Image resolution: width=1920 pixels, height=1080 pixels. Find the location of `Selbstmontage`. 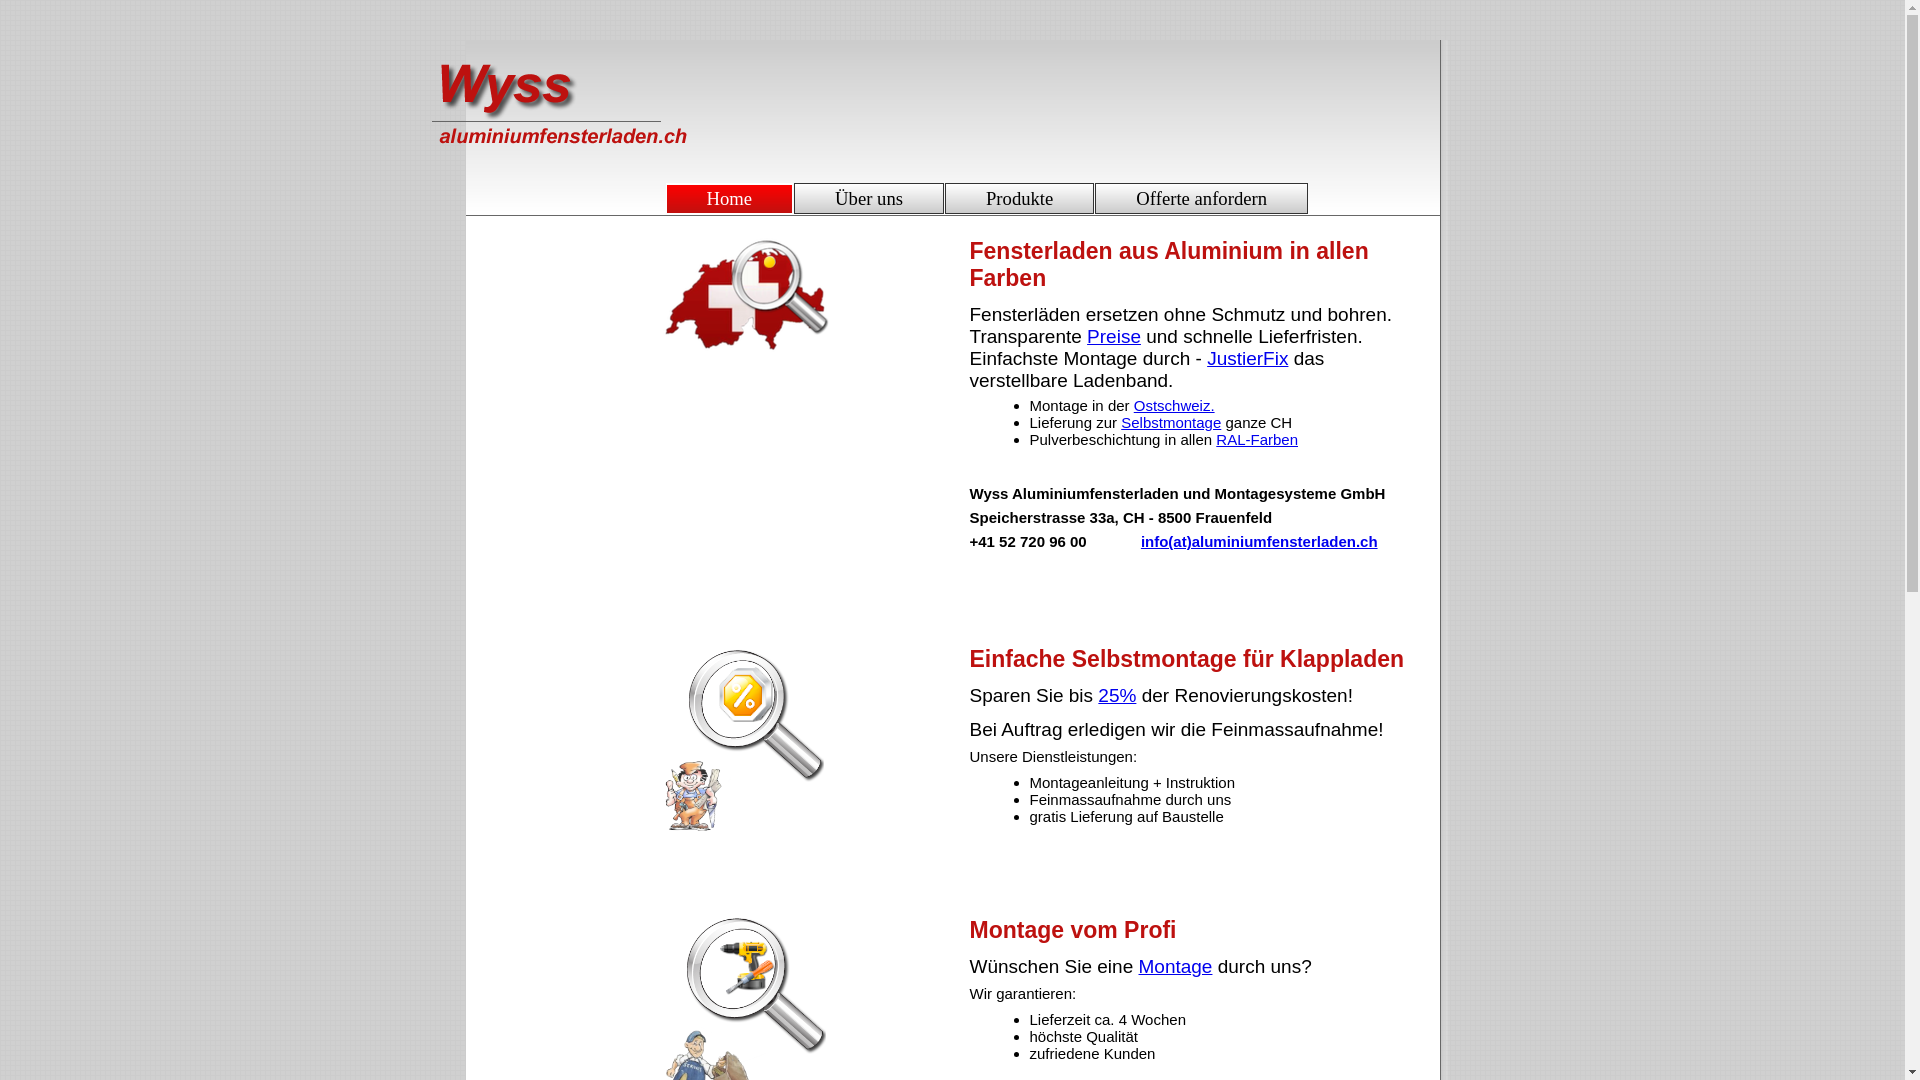

Selbstmontage is located at coordinates (1171, 422).